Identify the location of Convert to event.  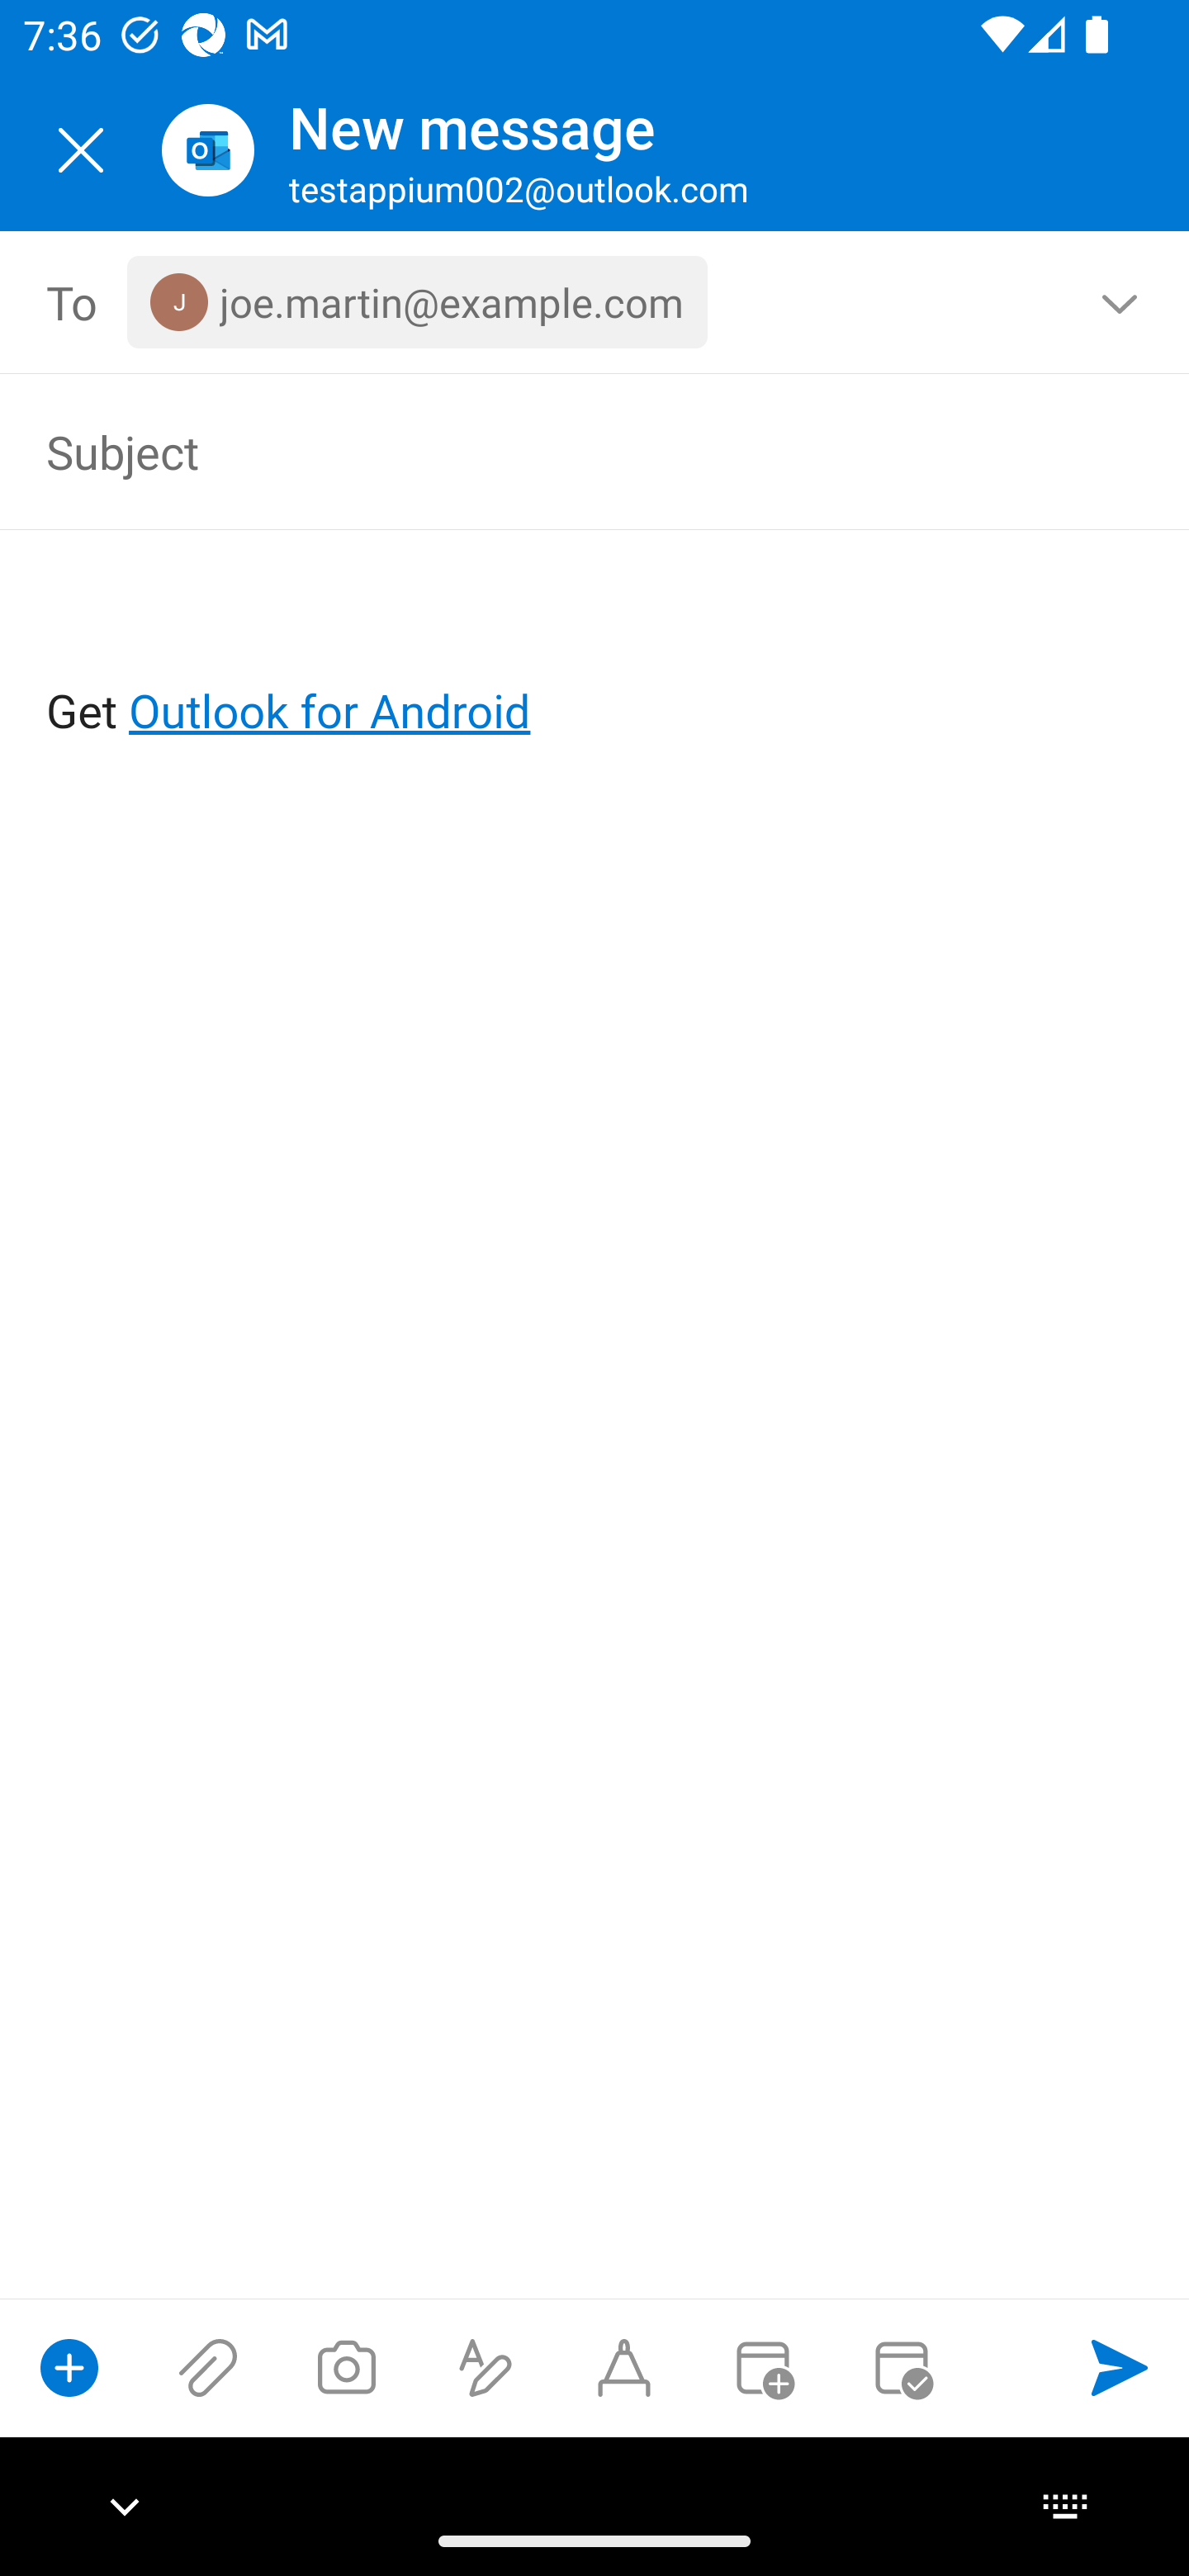
(762, 2367).